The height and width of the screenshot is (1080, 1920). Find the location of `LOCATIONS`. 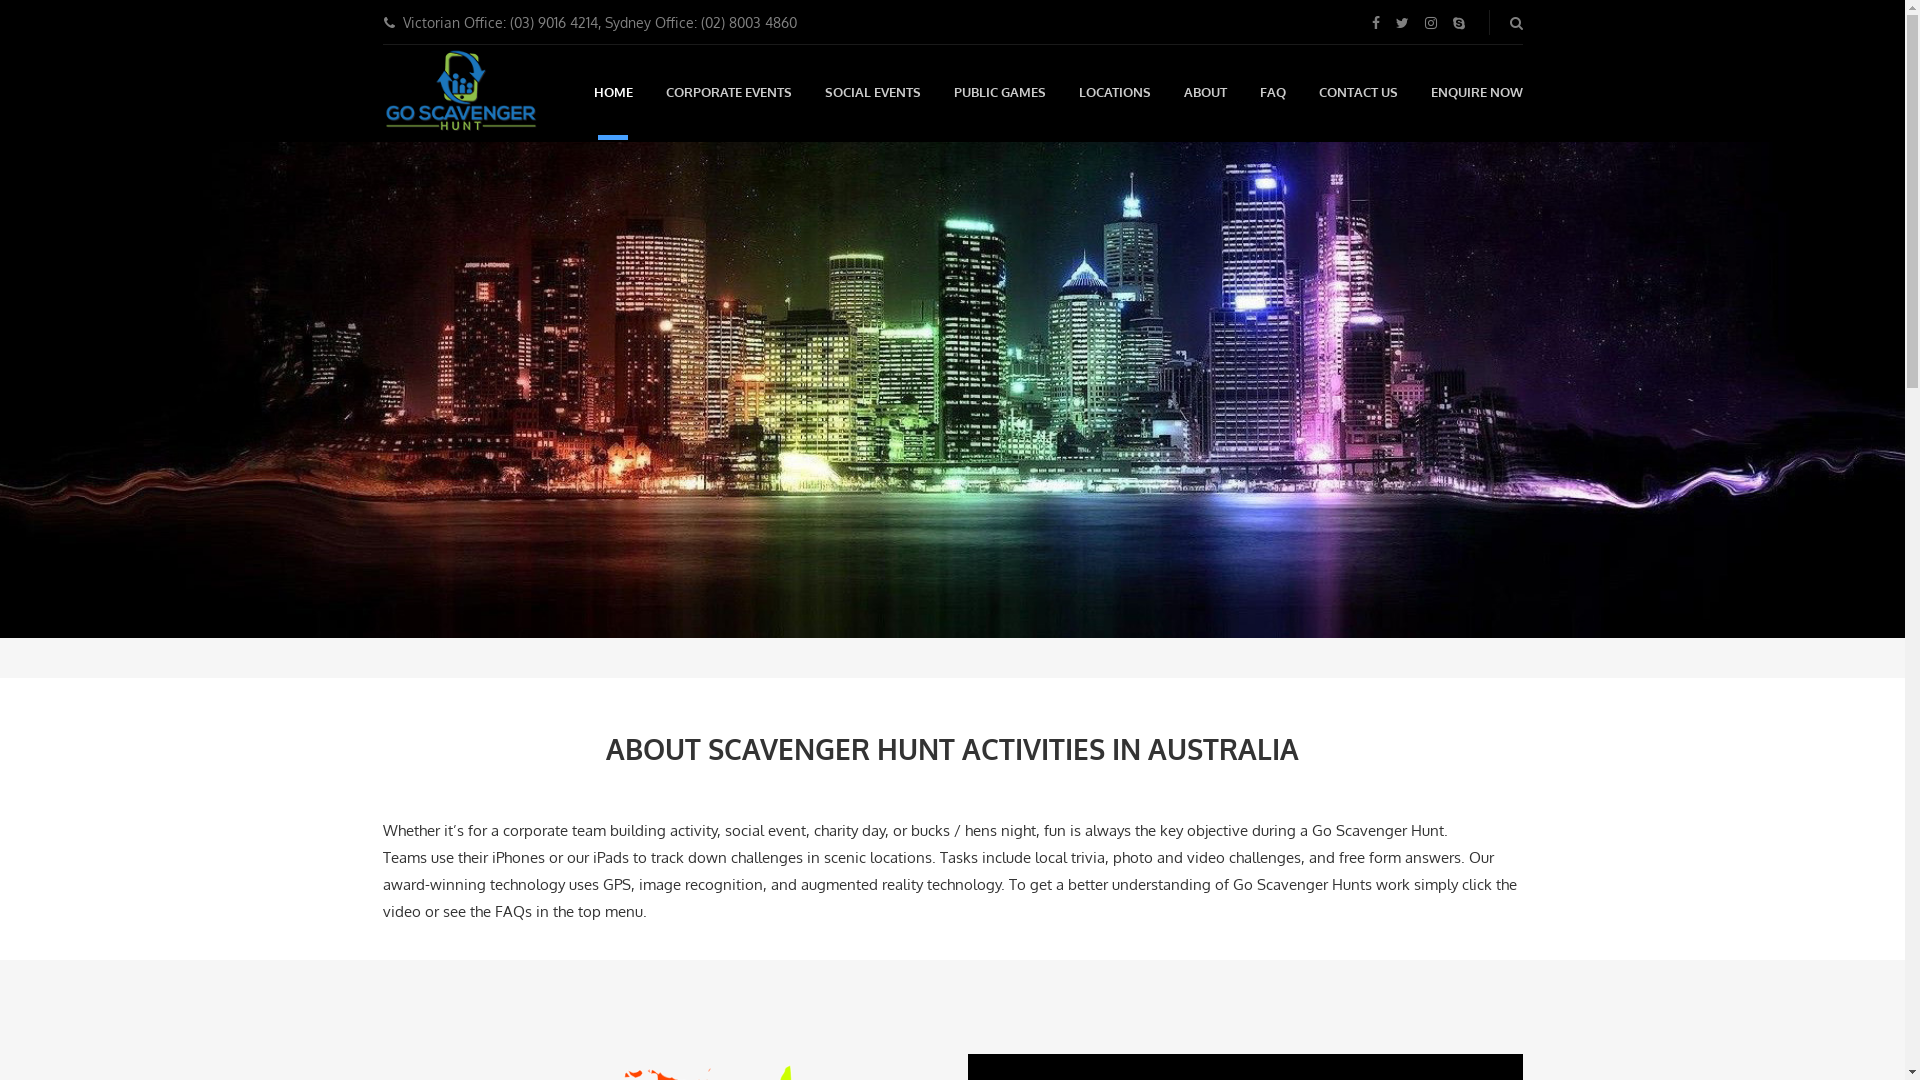

LOCATIONS is located at coordinates (1114, 92).